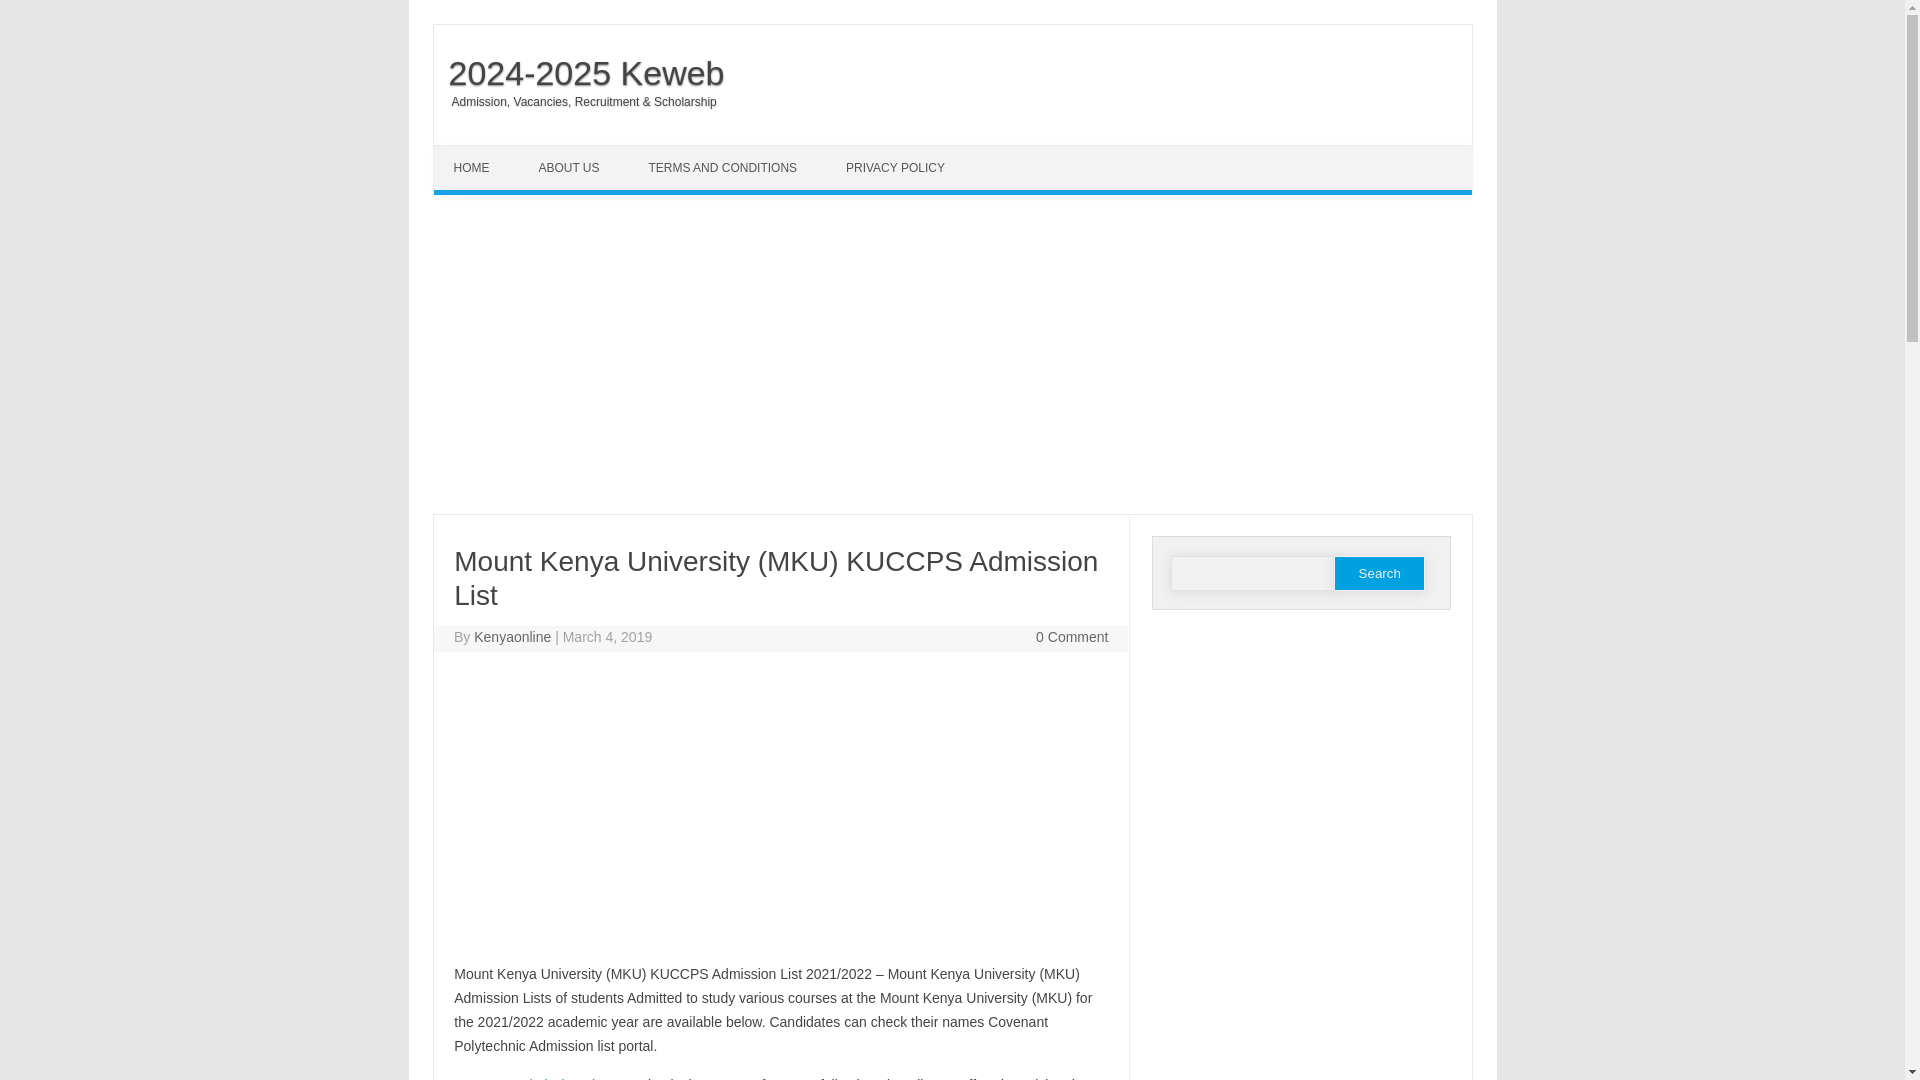  Describe the element at coordinates (480, 151) in the screenshot. I see `Skip to content` at that location.